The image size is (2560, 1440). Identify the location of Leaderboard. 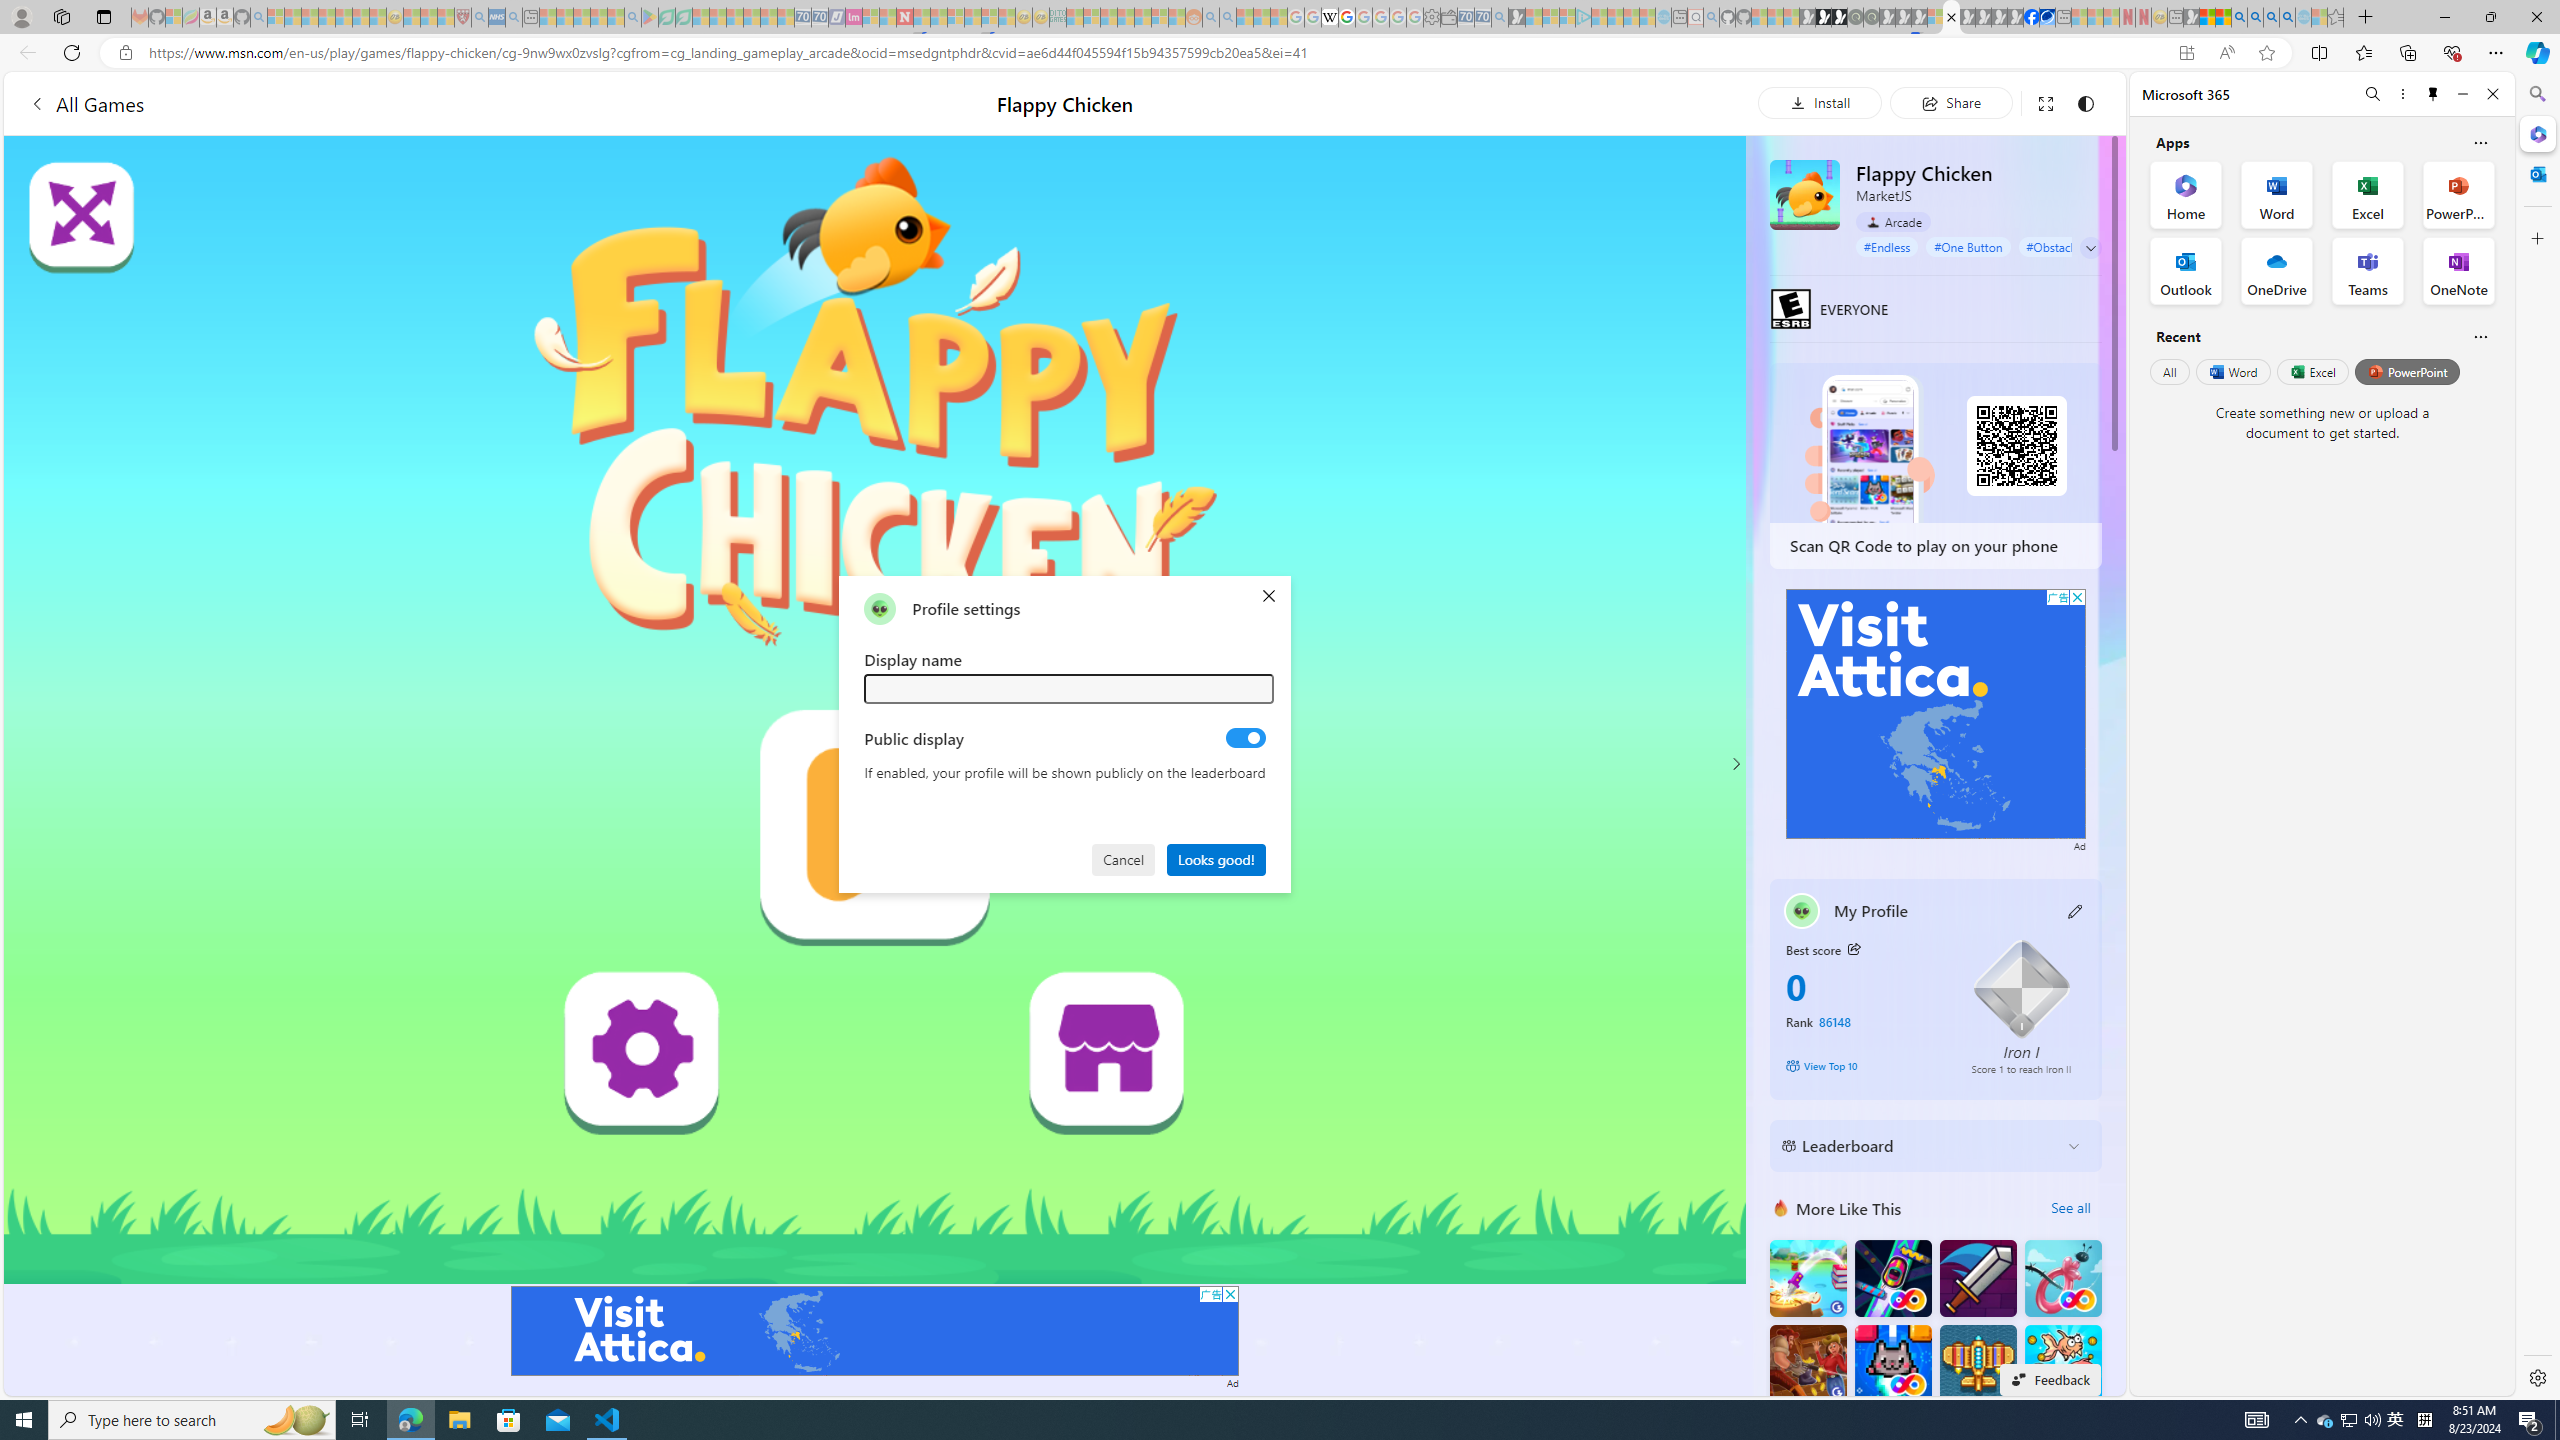
(1920, 1146).